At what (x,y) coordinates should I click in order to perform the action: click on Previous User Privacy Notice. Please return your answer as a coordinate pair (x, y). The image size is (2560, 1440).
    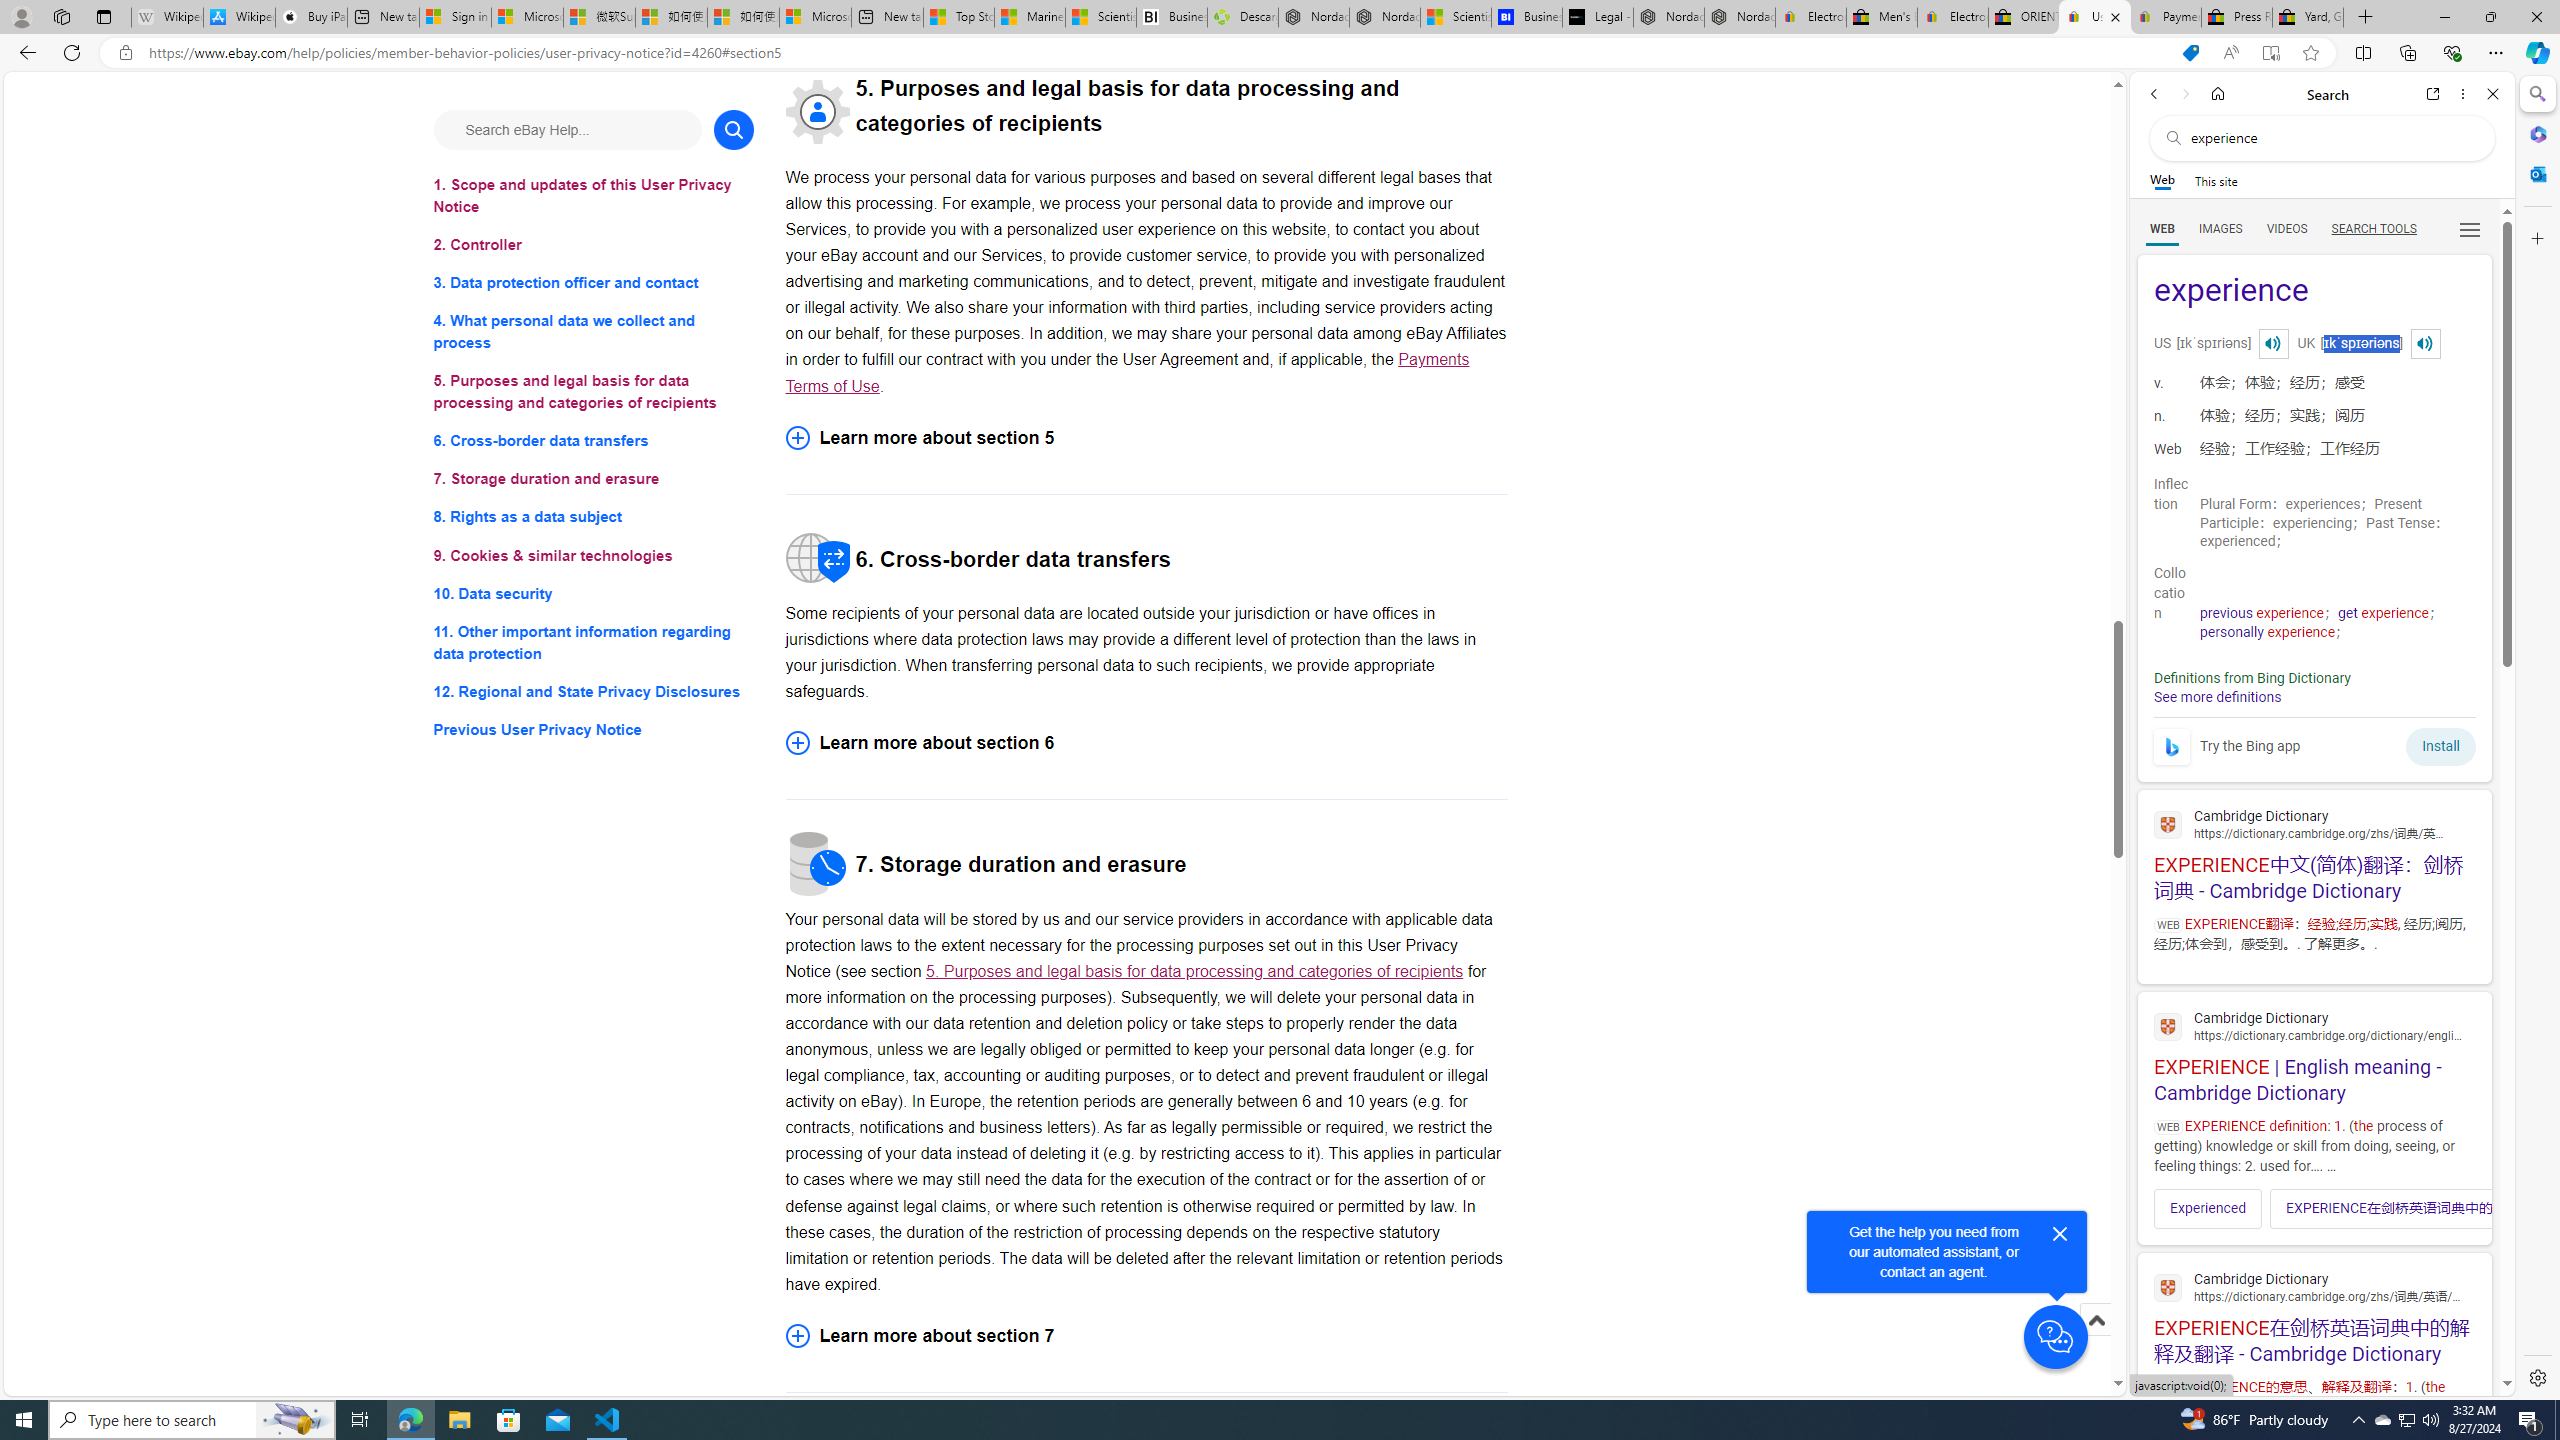
    Looking at the image, I should click on (594, 730).